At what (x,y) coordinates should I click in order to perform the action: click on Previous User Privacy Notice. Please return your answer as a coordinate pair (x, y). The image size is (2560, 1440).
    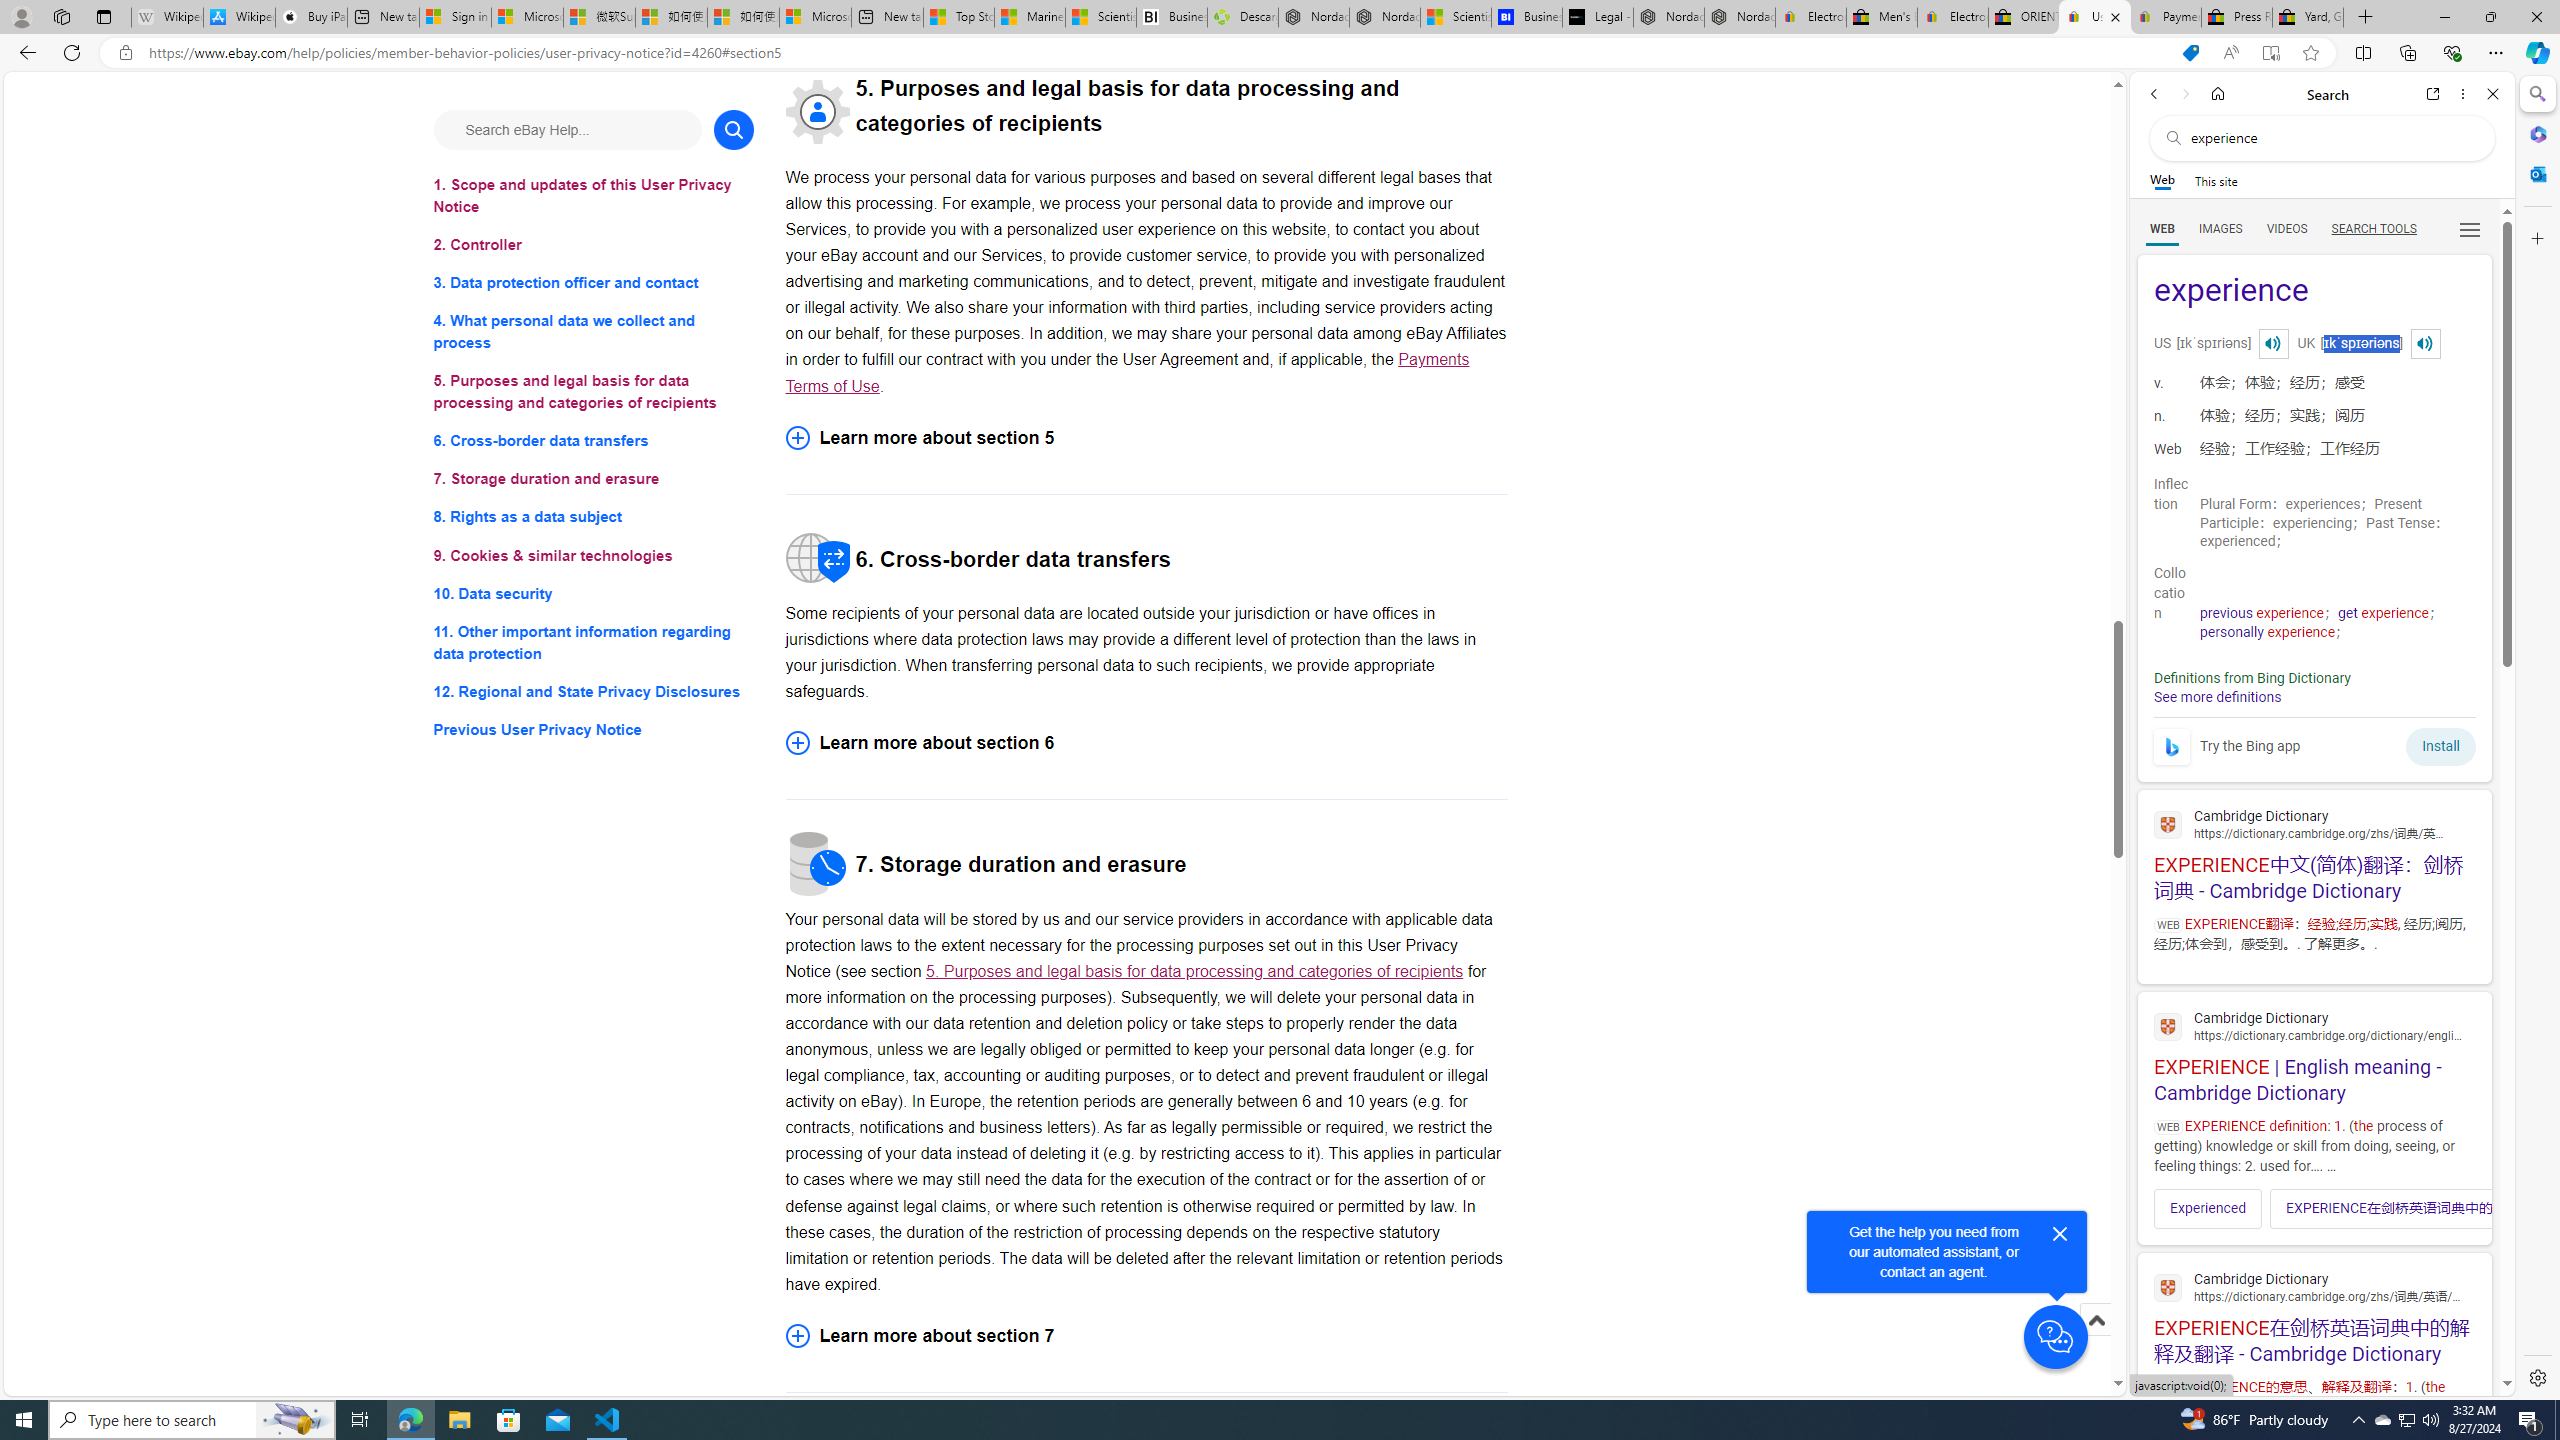
    Looking at the image, I should click on (594, 730).